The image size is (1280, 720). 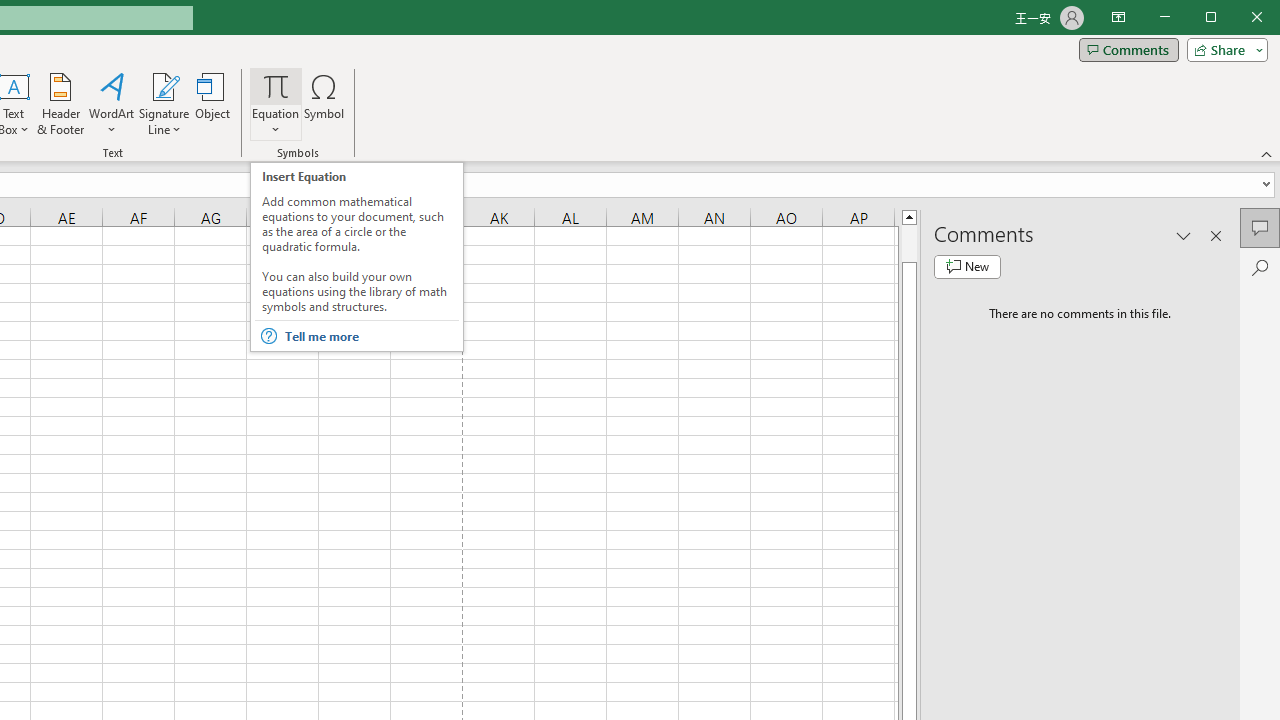 What do you see at coordinates (1216, 235) in the screenshot?
I see `Close pane` at bounding box center [1216, 235].